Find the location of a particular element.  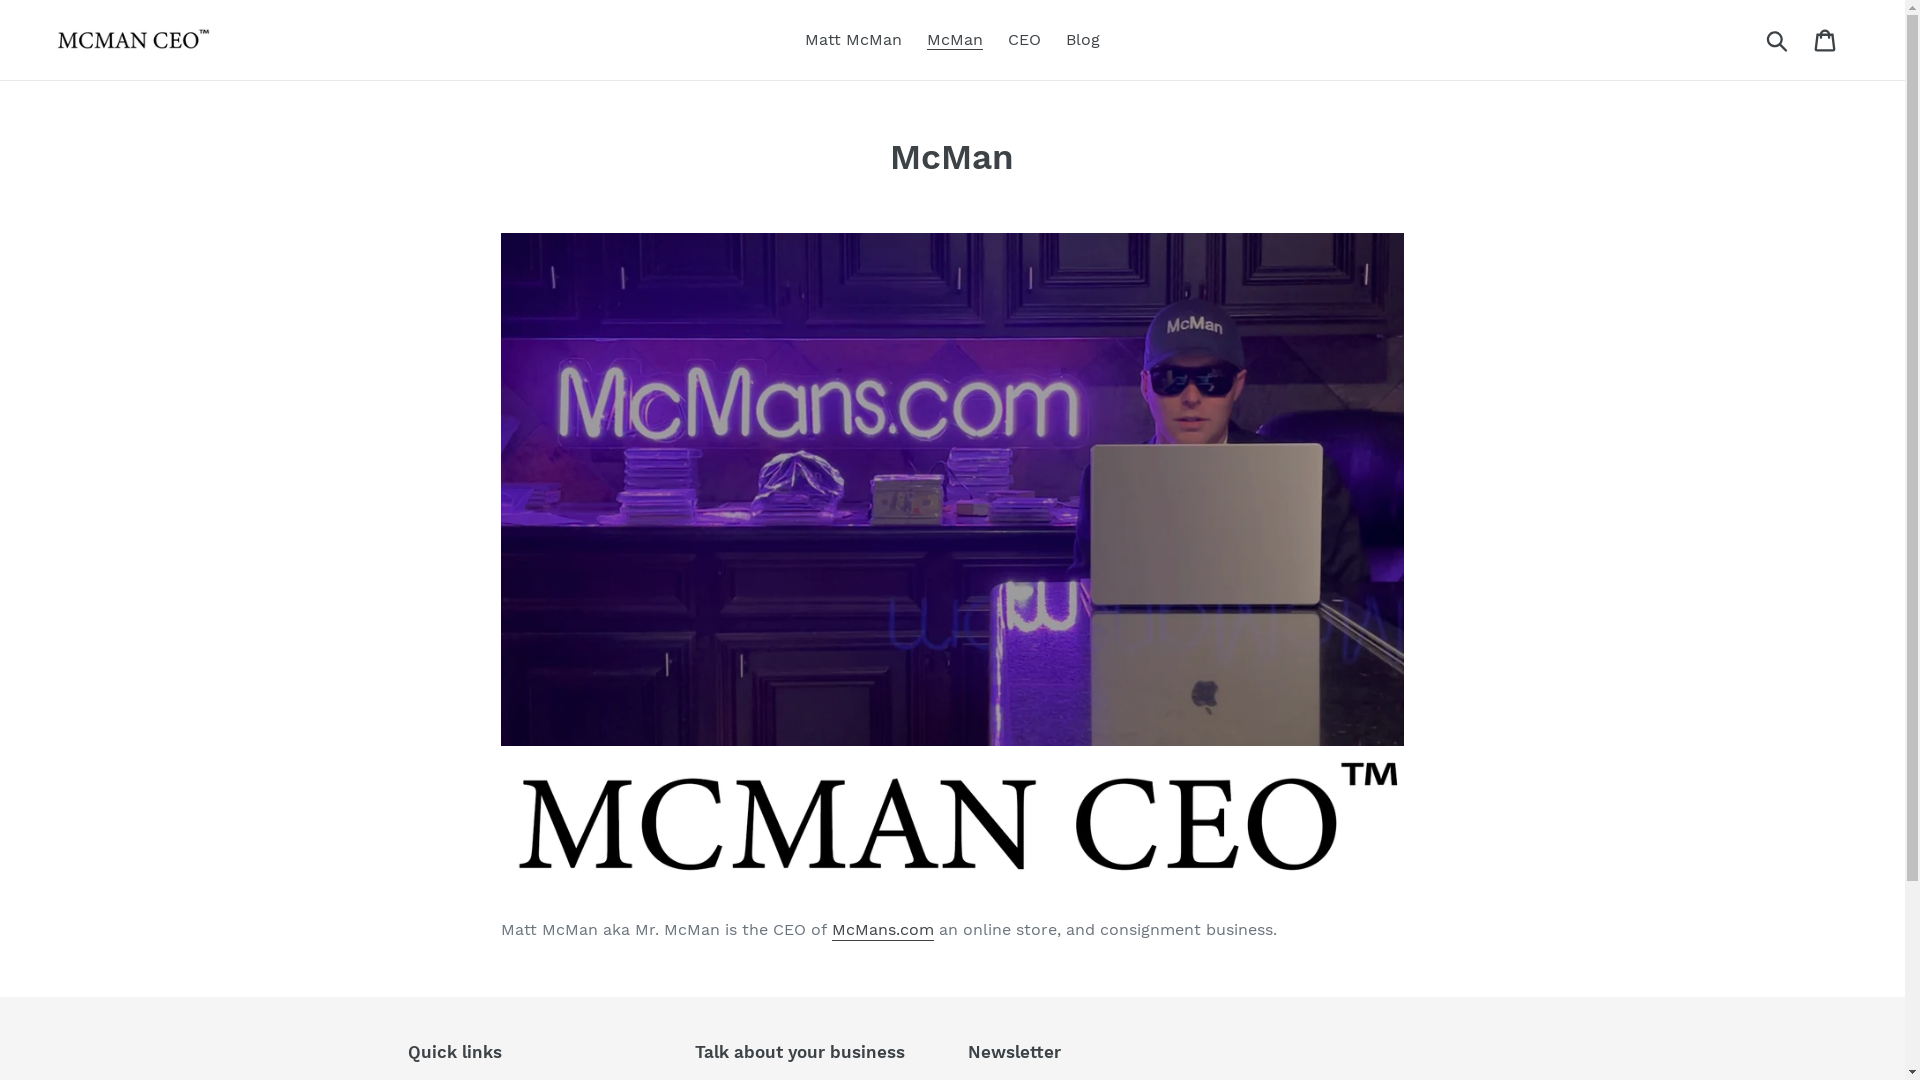

Submit is located at coordinates (1778, 40).